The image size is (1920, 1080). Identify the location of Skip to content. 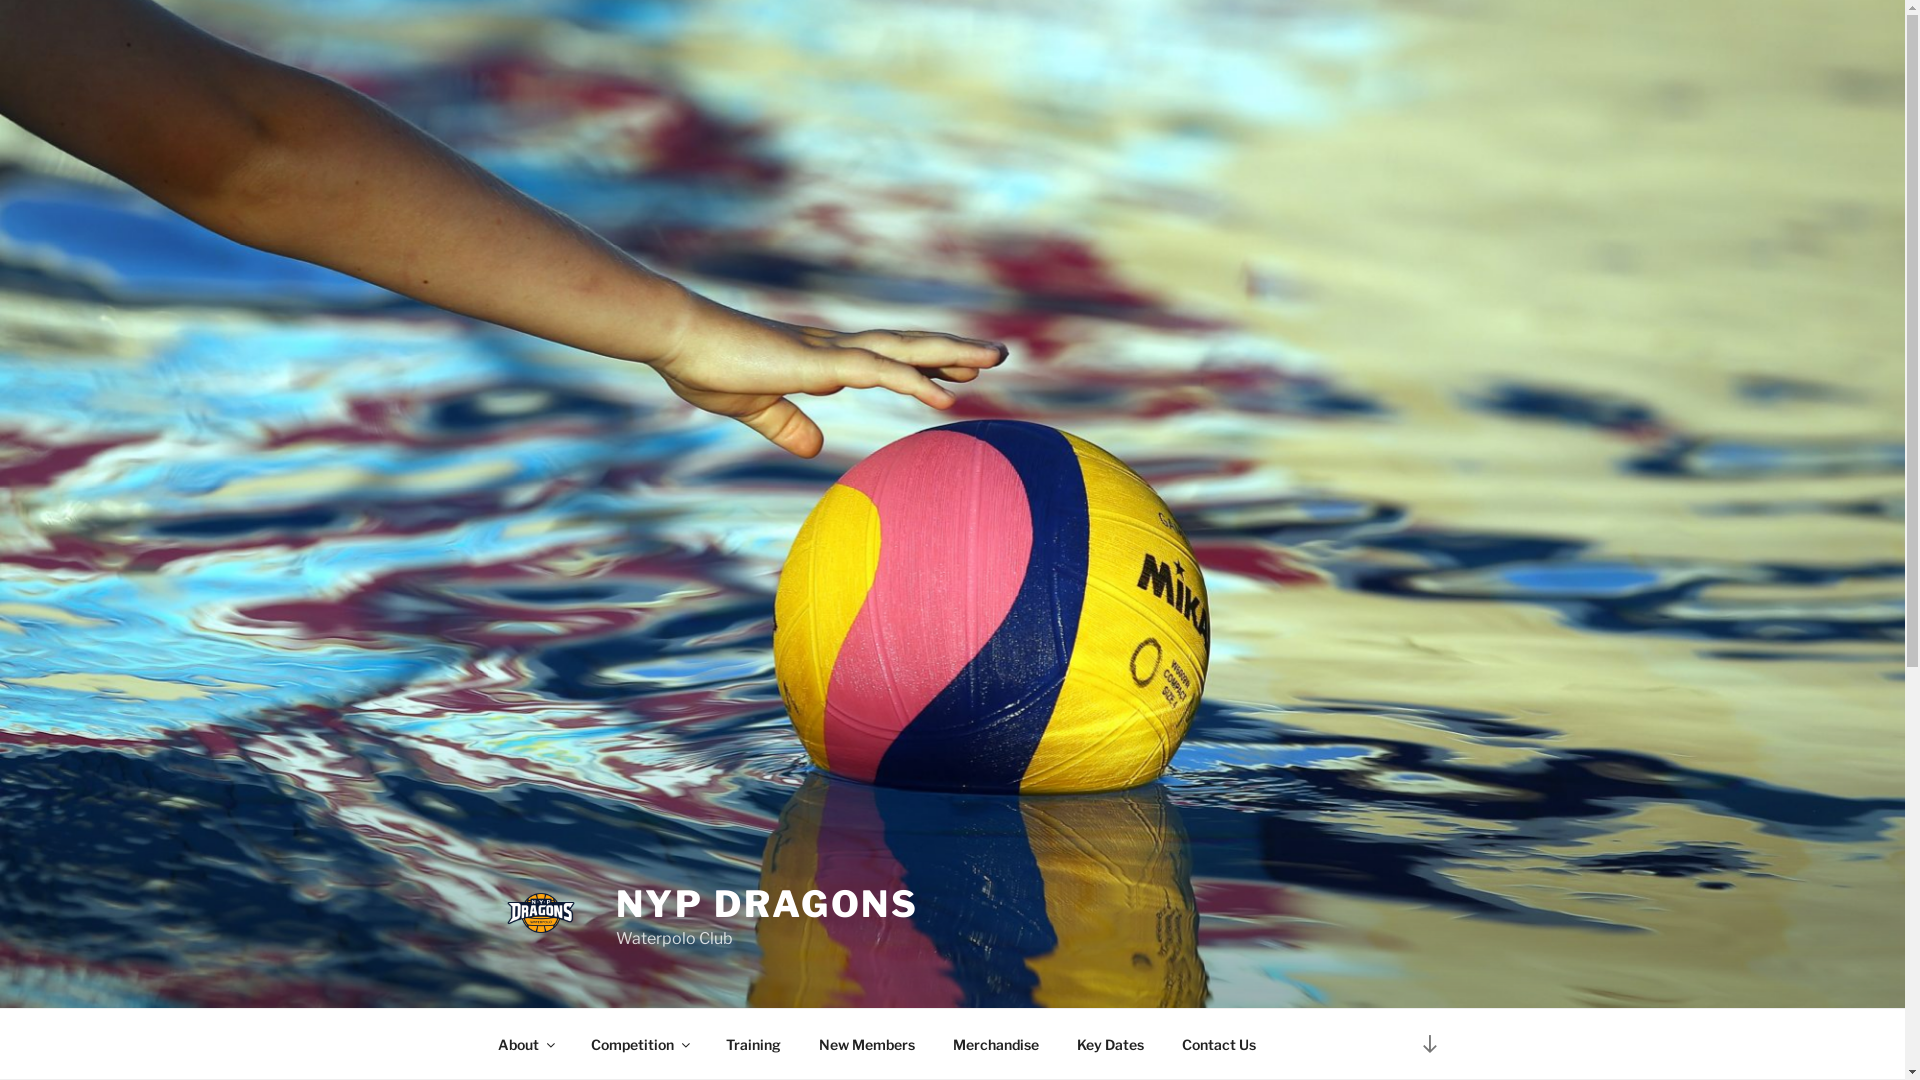
(0, 0).